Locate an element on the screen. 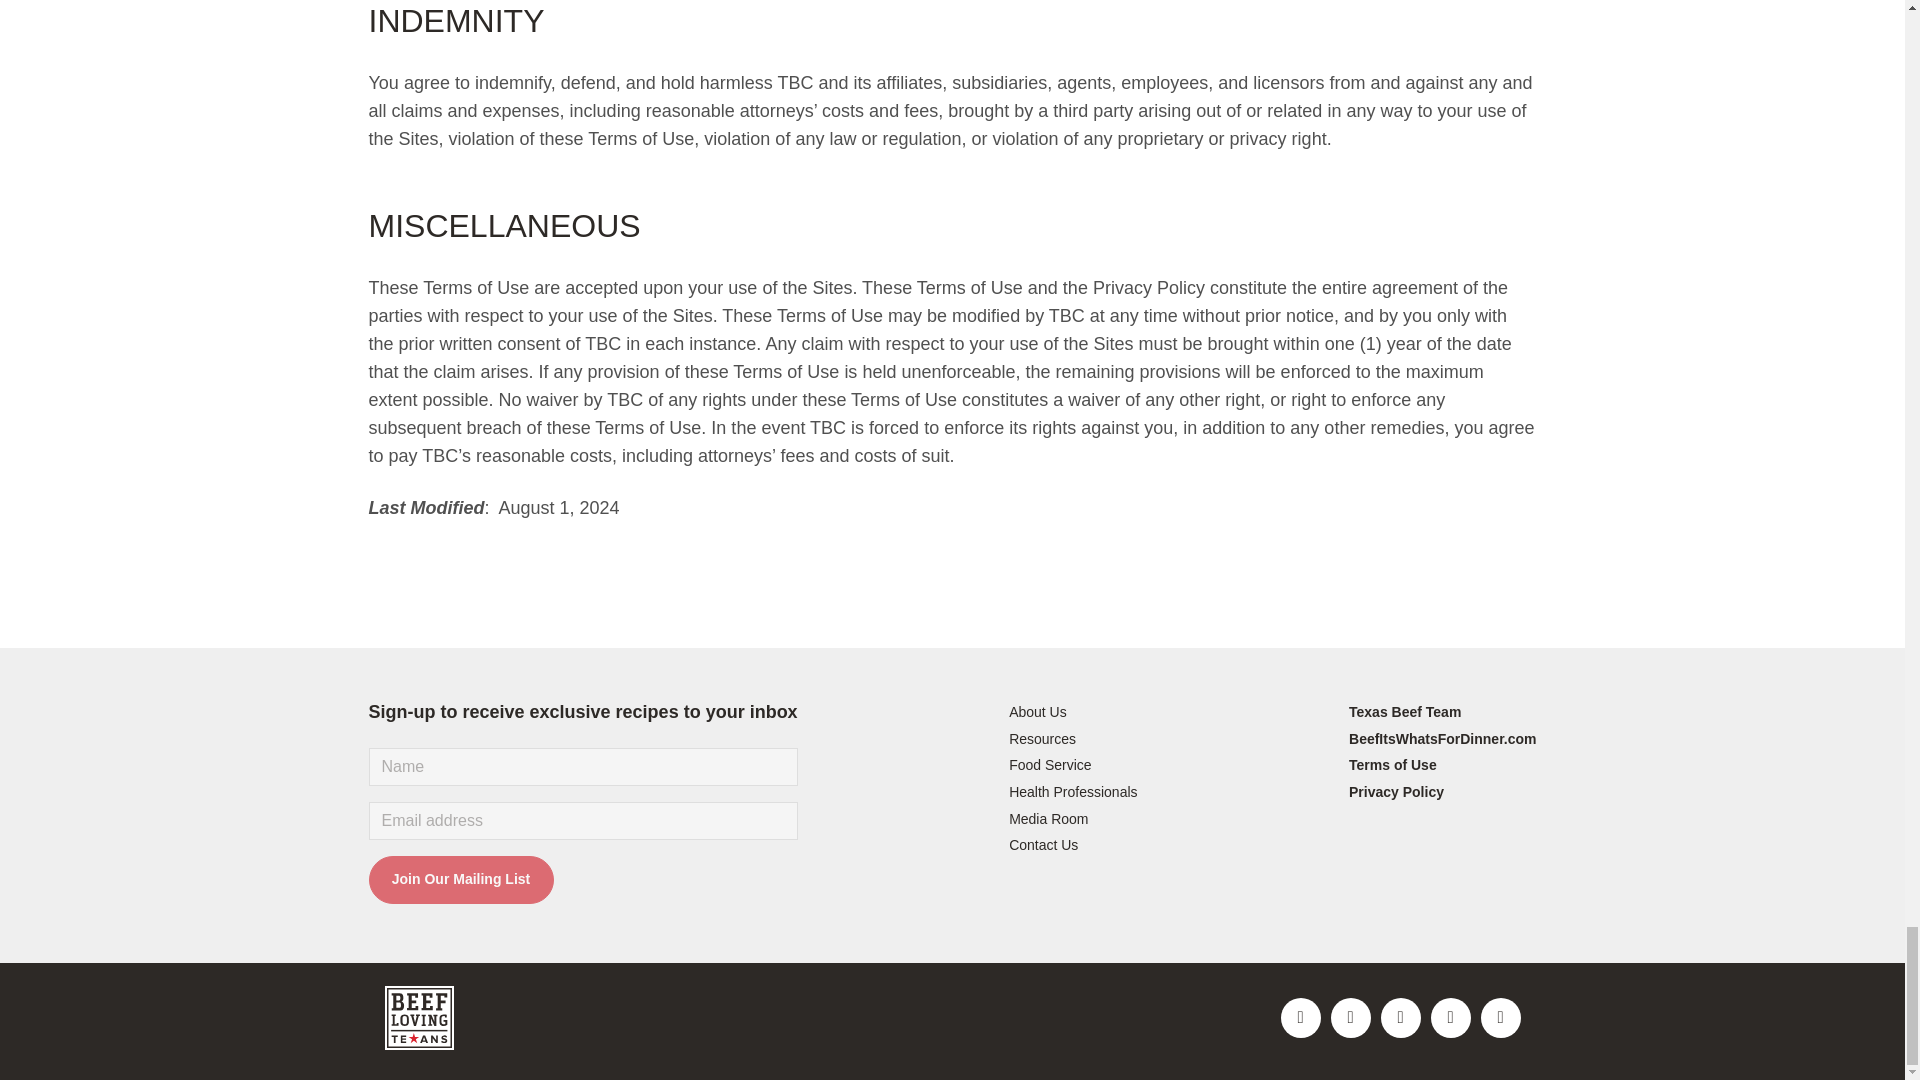  Terms of Use is located at coordinates (1392, 766).